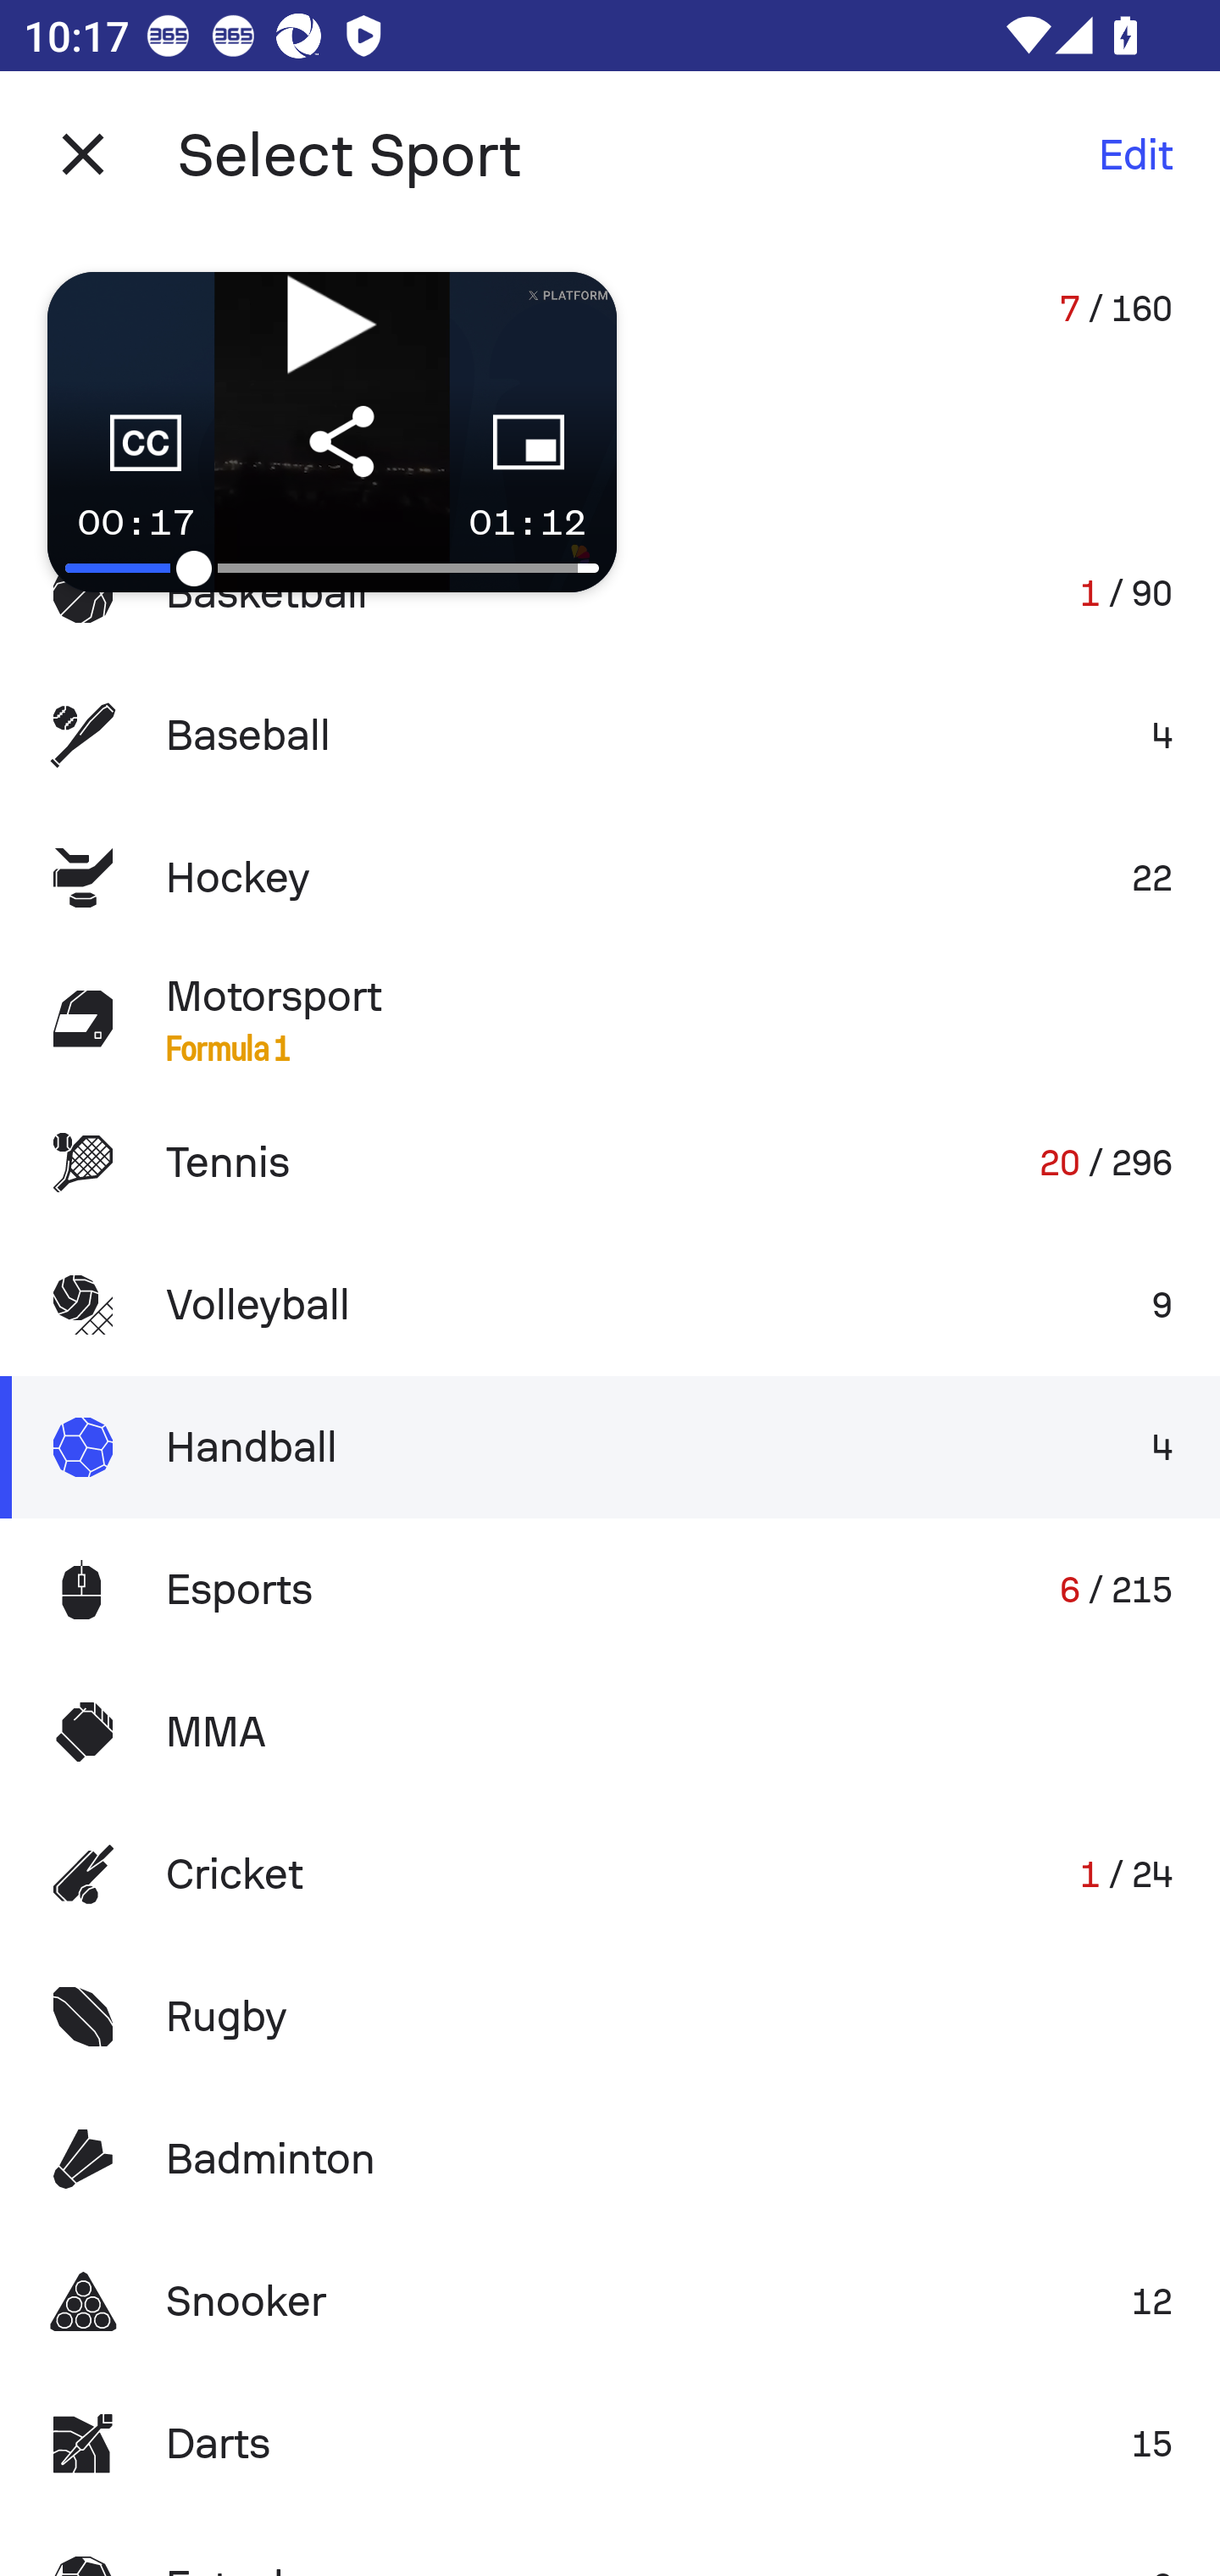 The image size is (1220, 2576). Describe the element at coordinates (610, 2301) in the screenshot. I see `Snooker 12` at that location.